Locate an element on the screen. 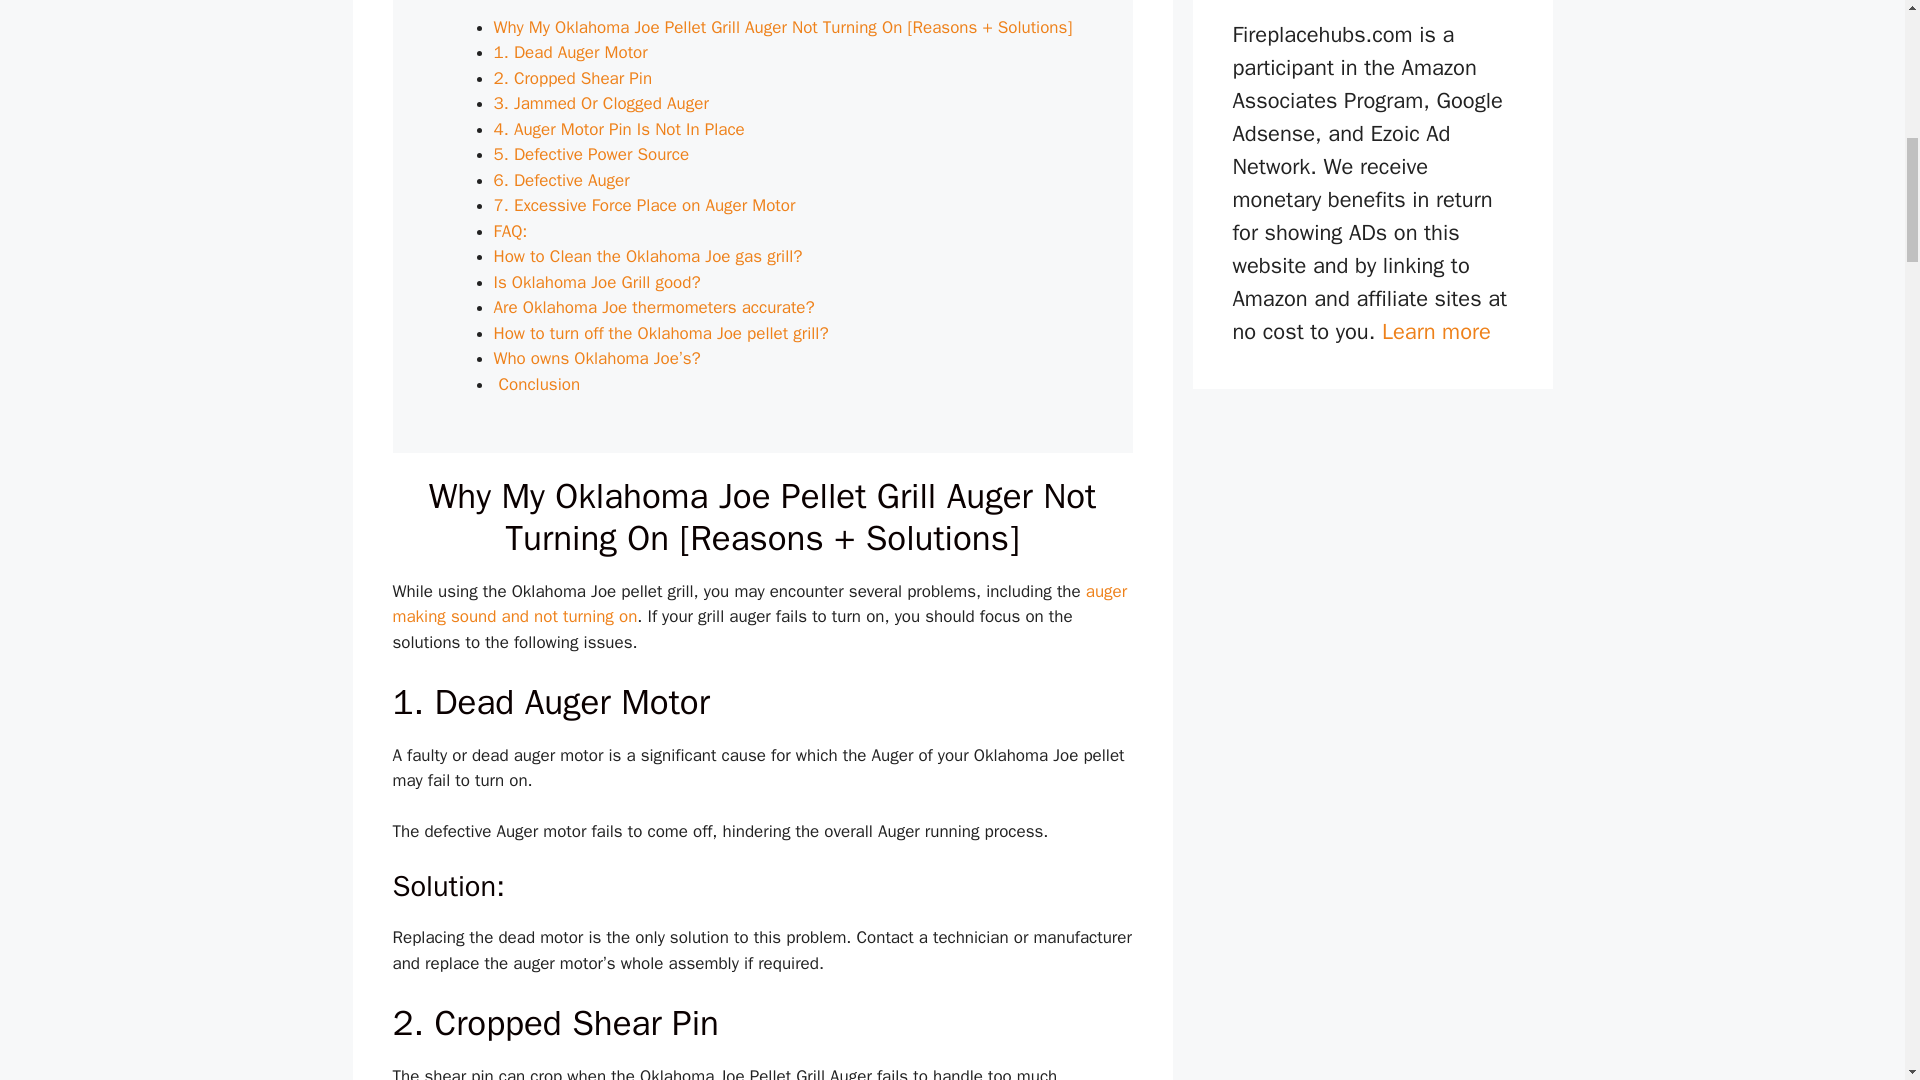 Image resolution: width=1920 pixels, height=1080 pixels. 3. Jammed Or Clogged Auger  is located at coordinates (604, 103).